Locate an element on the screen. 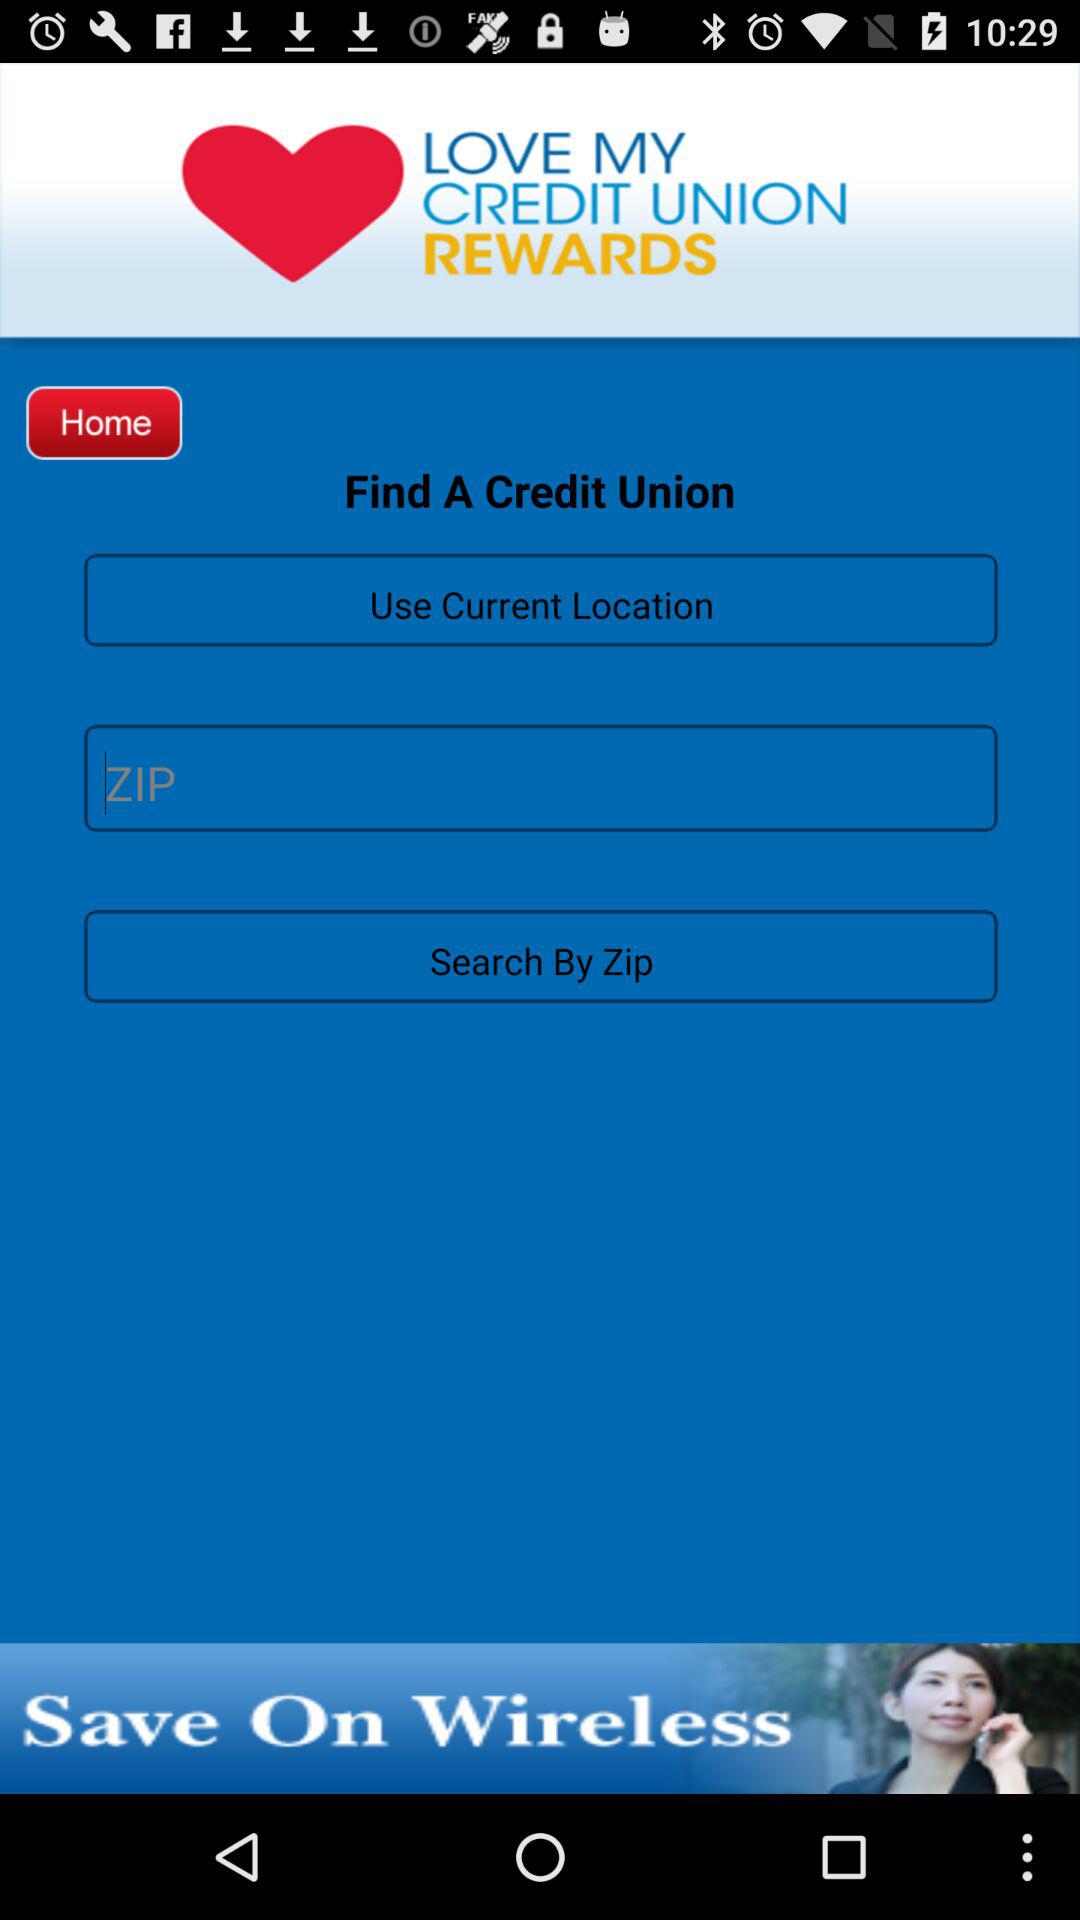 Image resolution: width=1080 pixels, height=1920 pixels. select the icon at the top left corner is located at coordinates (104, 422).